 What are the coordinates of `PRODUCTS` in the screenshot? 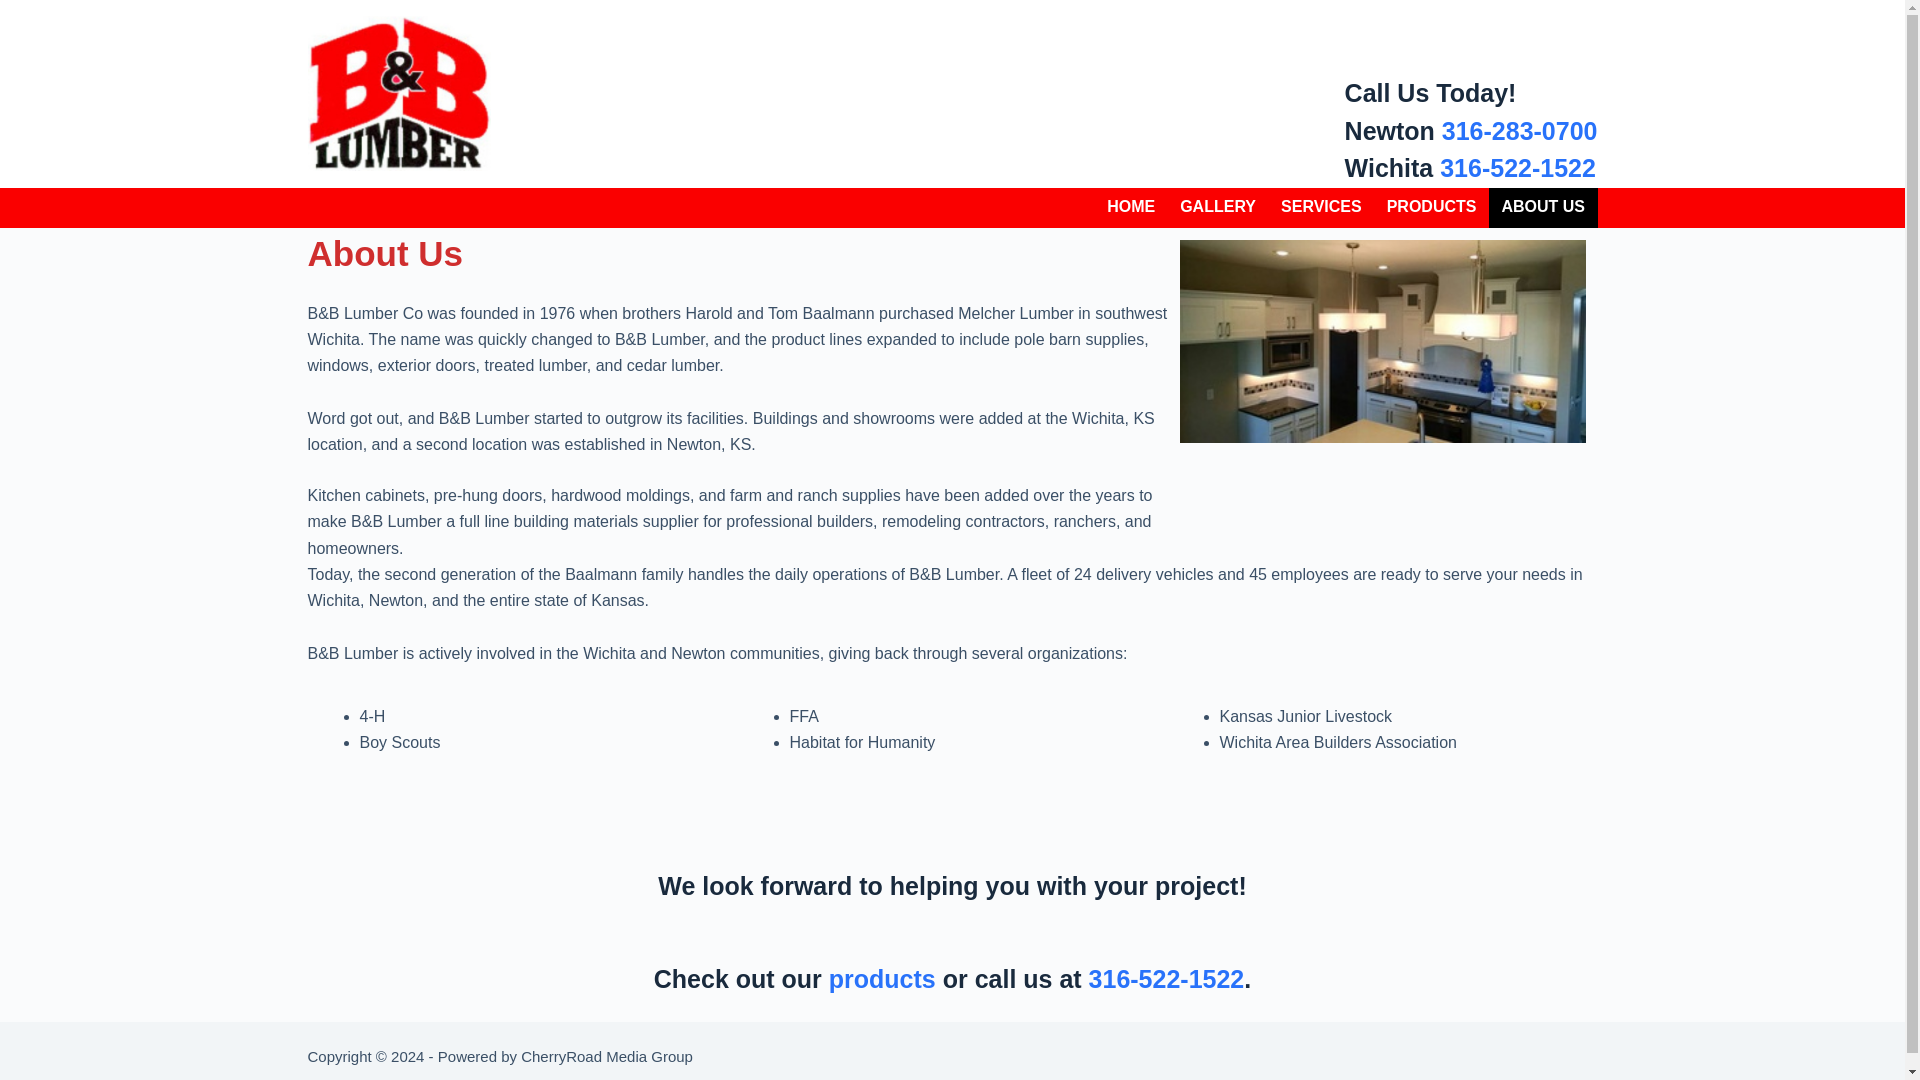 It's located at (1432, 207).